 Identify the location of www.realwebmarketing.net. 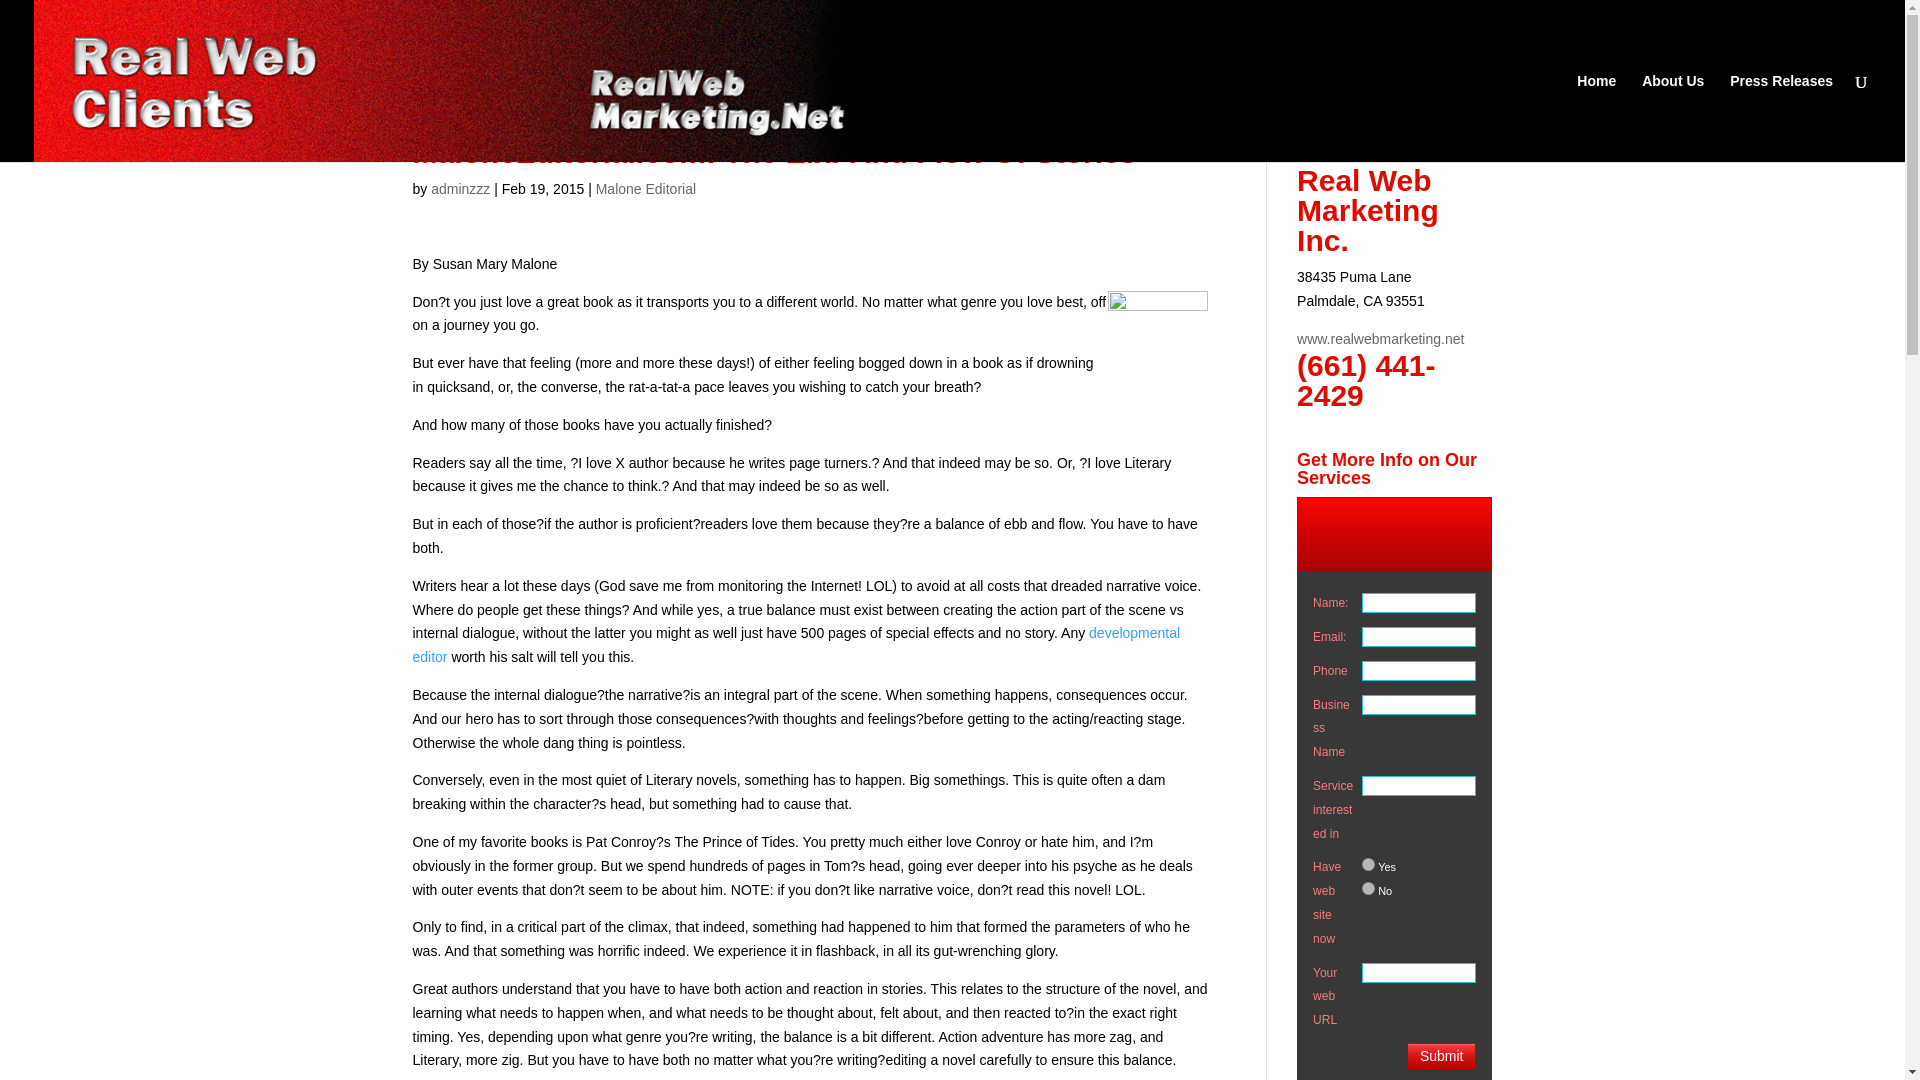
(1380, 338).